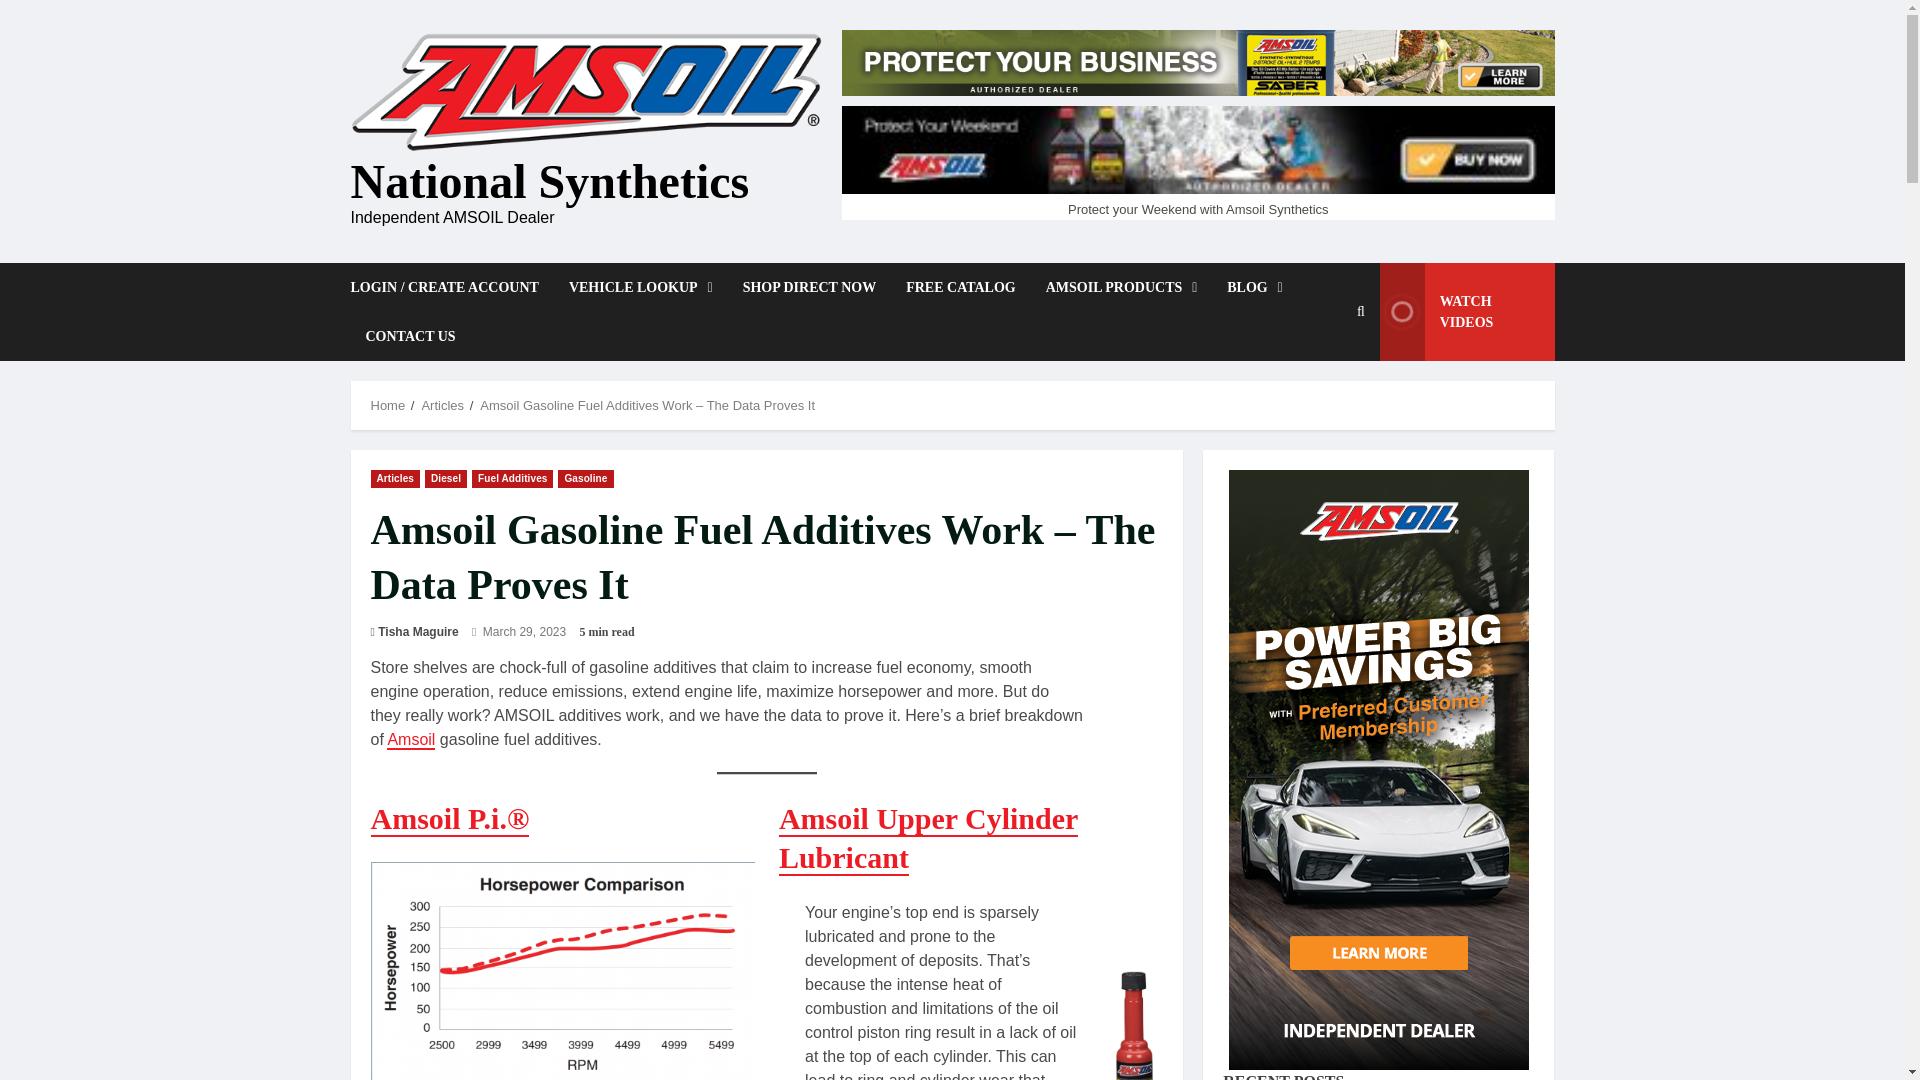  What do you see at coordinates (1122, 288) in the screenshot?
I see `AMSOIL PRODUCTS` at bounding box center [1122, 288].